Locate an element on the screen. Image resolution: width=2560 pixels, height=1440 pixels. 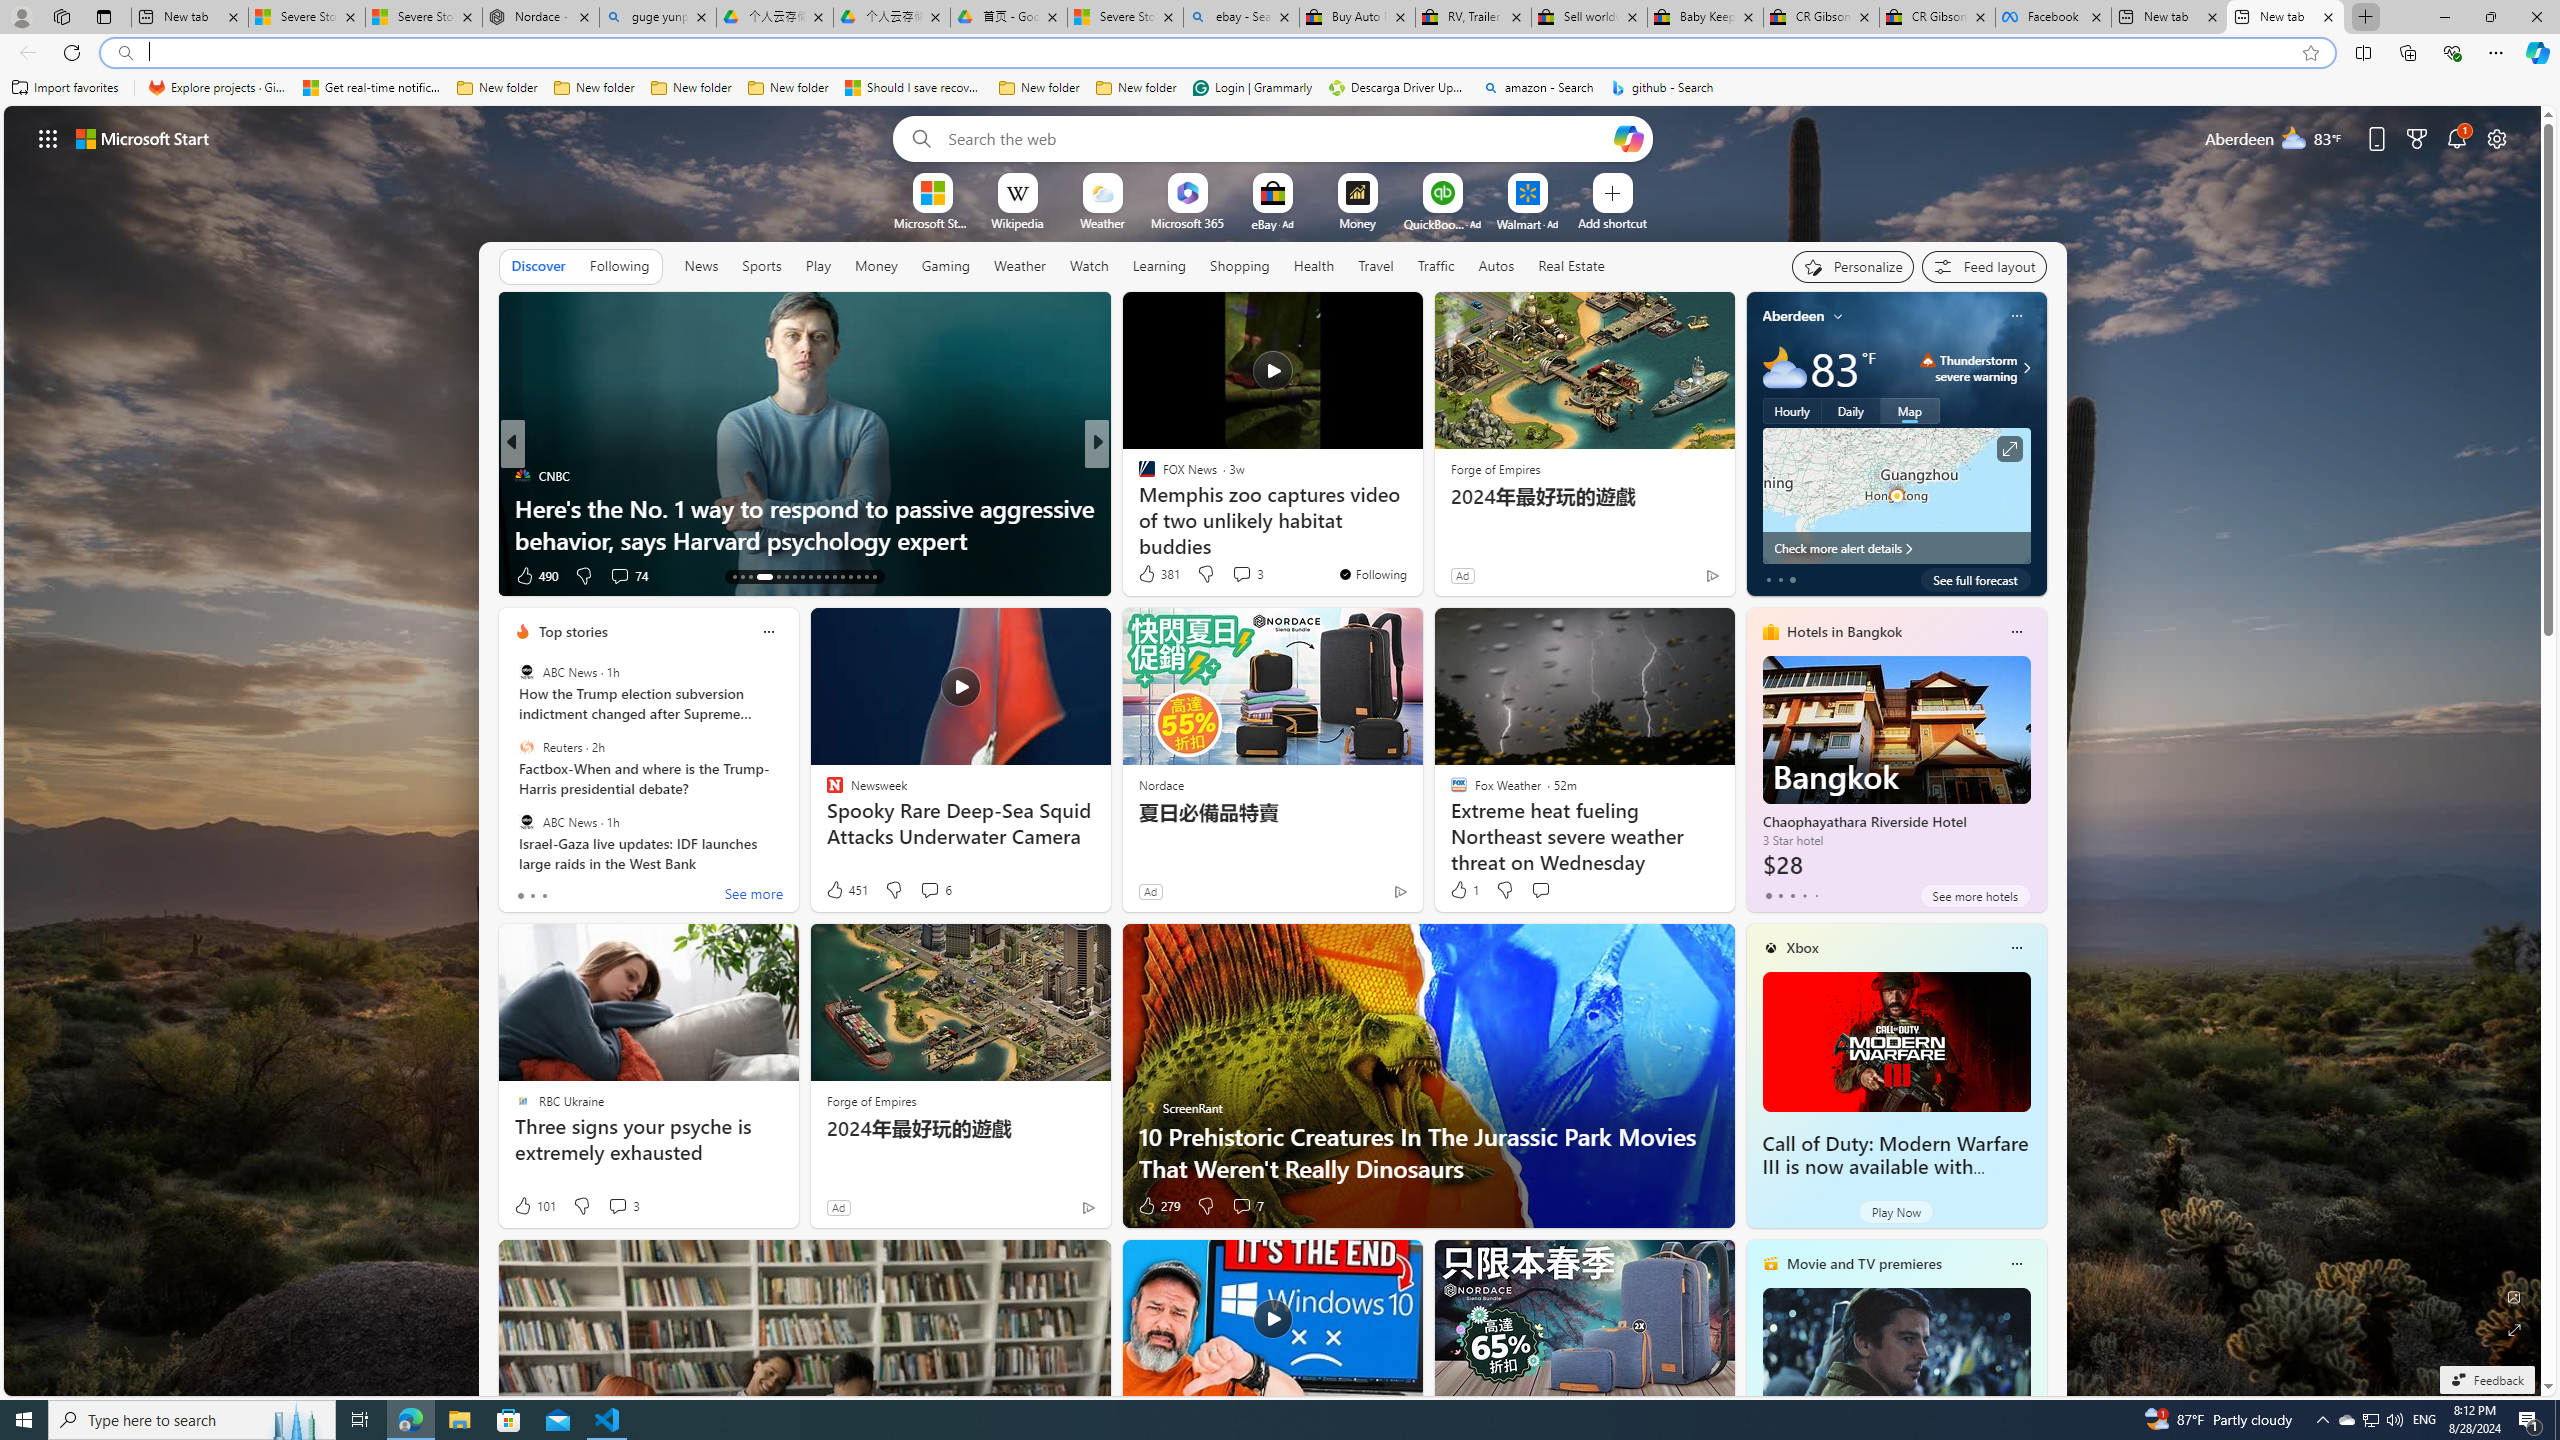
AutomationID: tab-27 is located at coordinates (858, 577).